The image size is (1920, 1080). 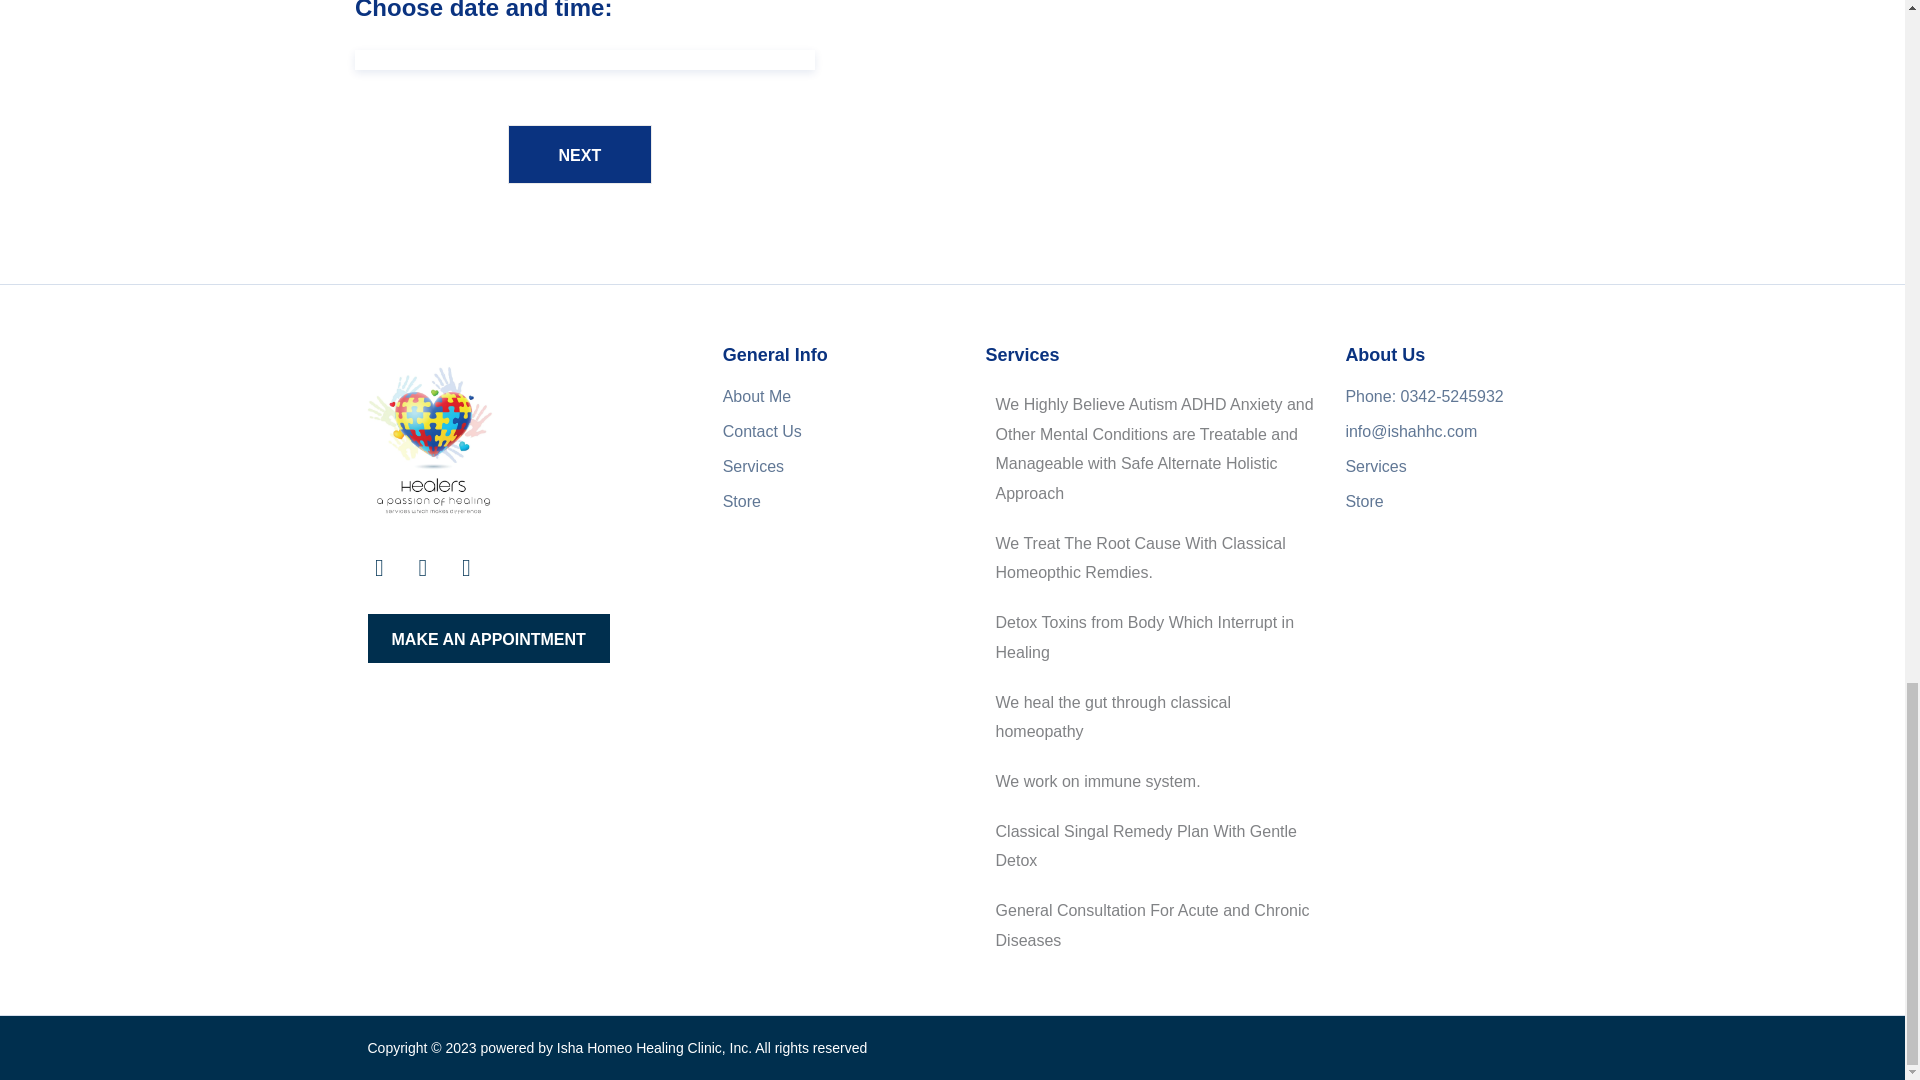 What do you see at coordinates (1441, 466) in the screenshot?
I see `Services` at bounding box center [1441, 466].